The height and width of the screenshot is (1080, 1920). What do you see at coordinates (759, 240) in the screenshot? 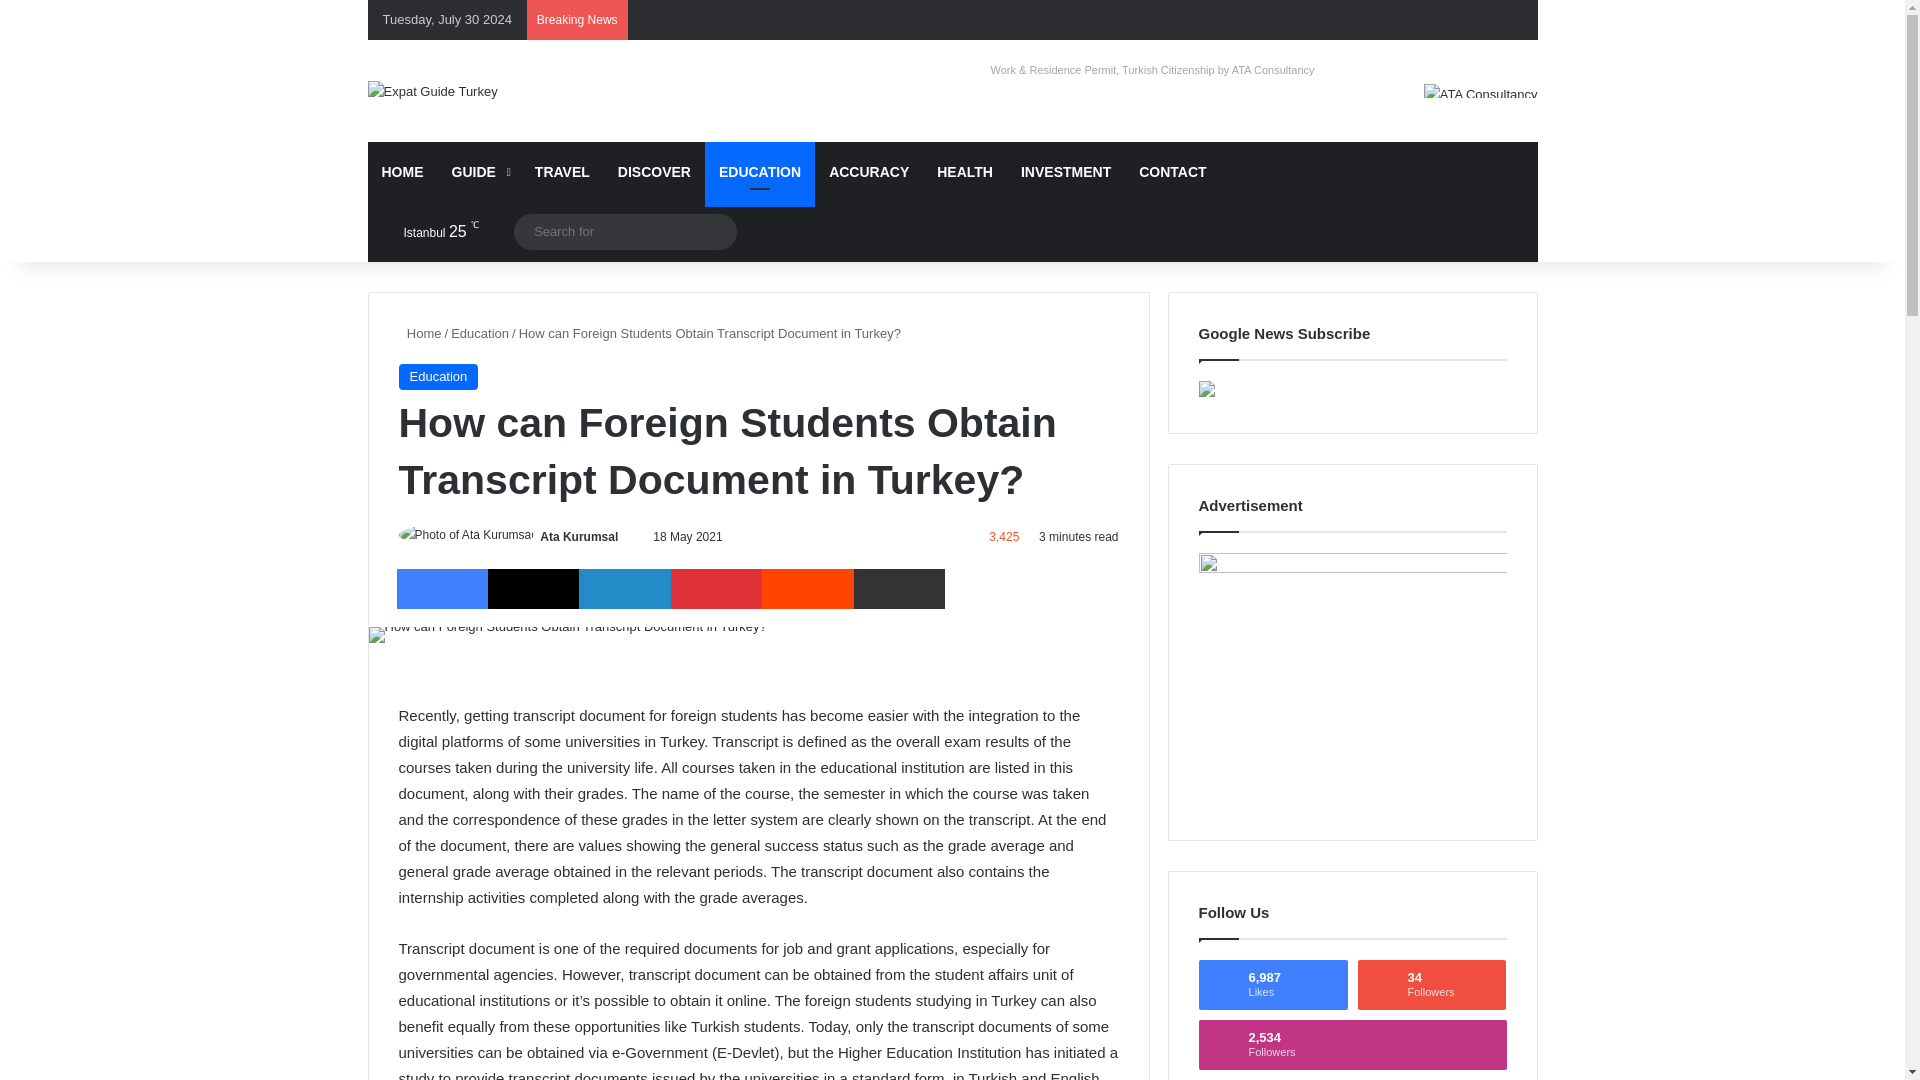
I see `EDUCATION` at bounding box center [759, 240].